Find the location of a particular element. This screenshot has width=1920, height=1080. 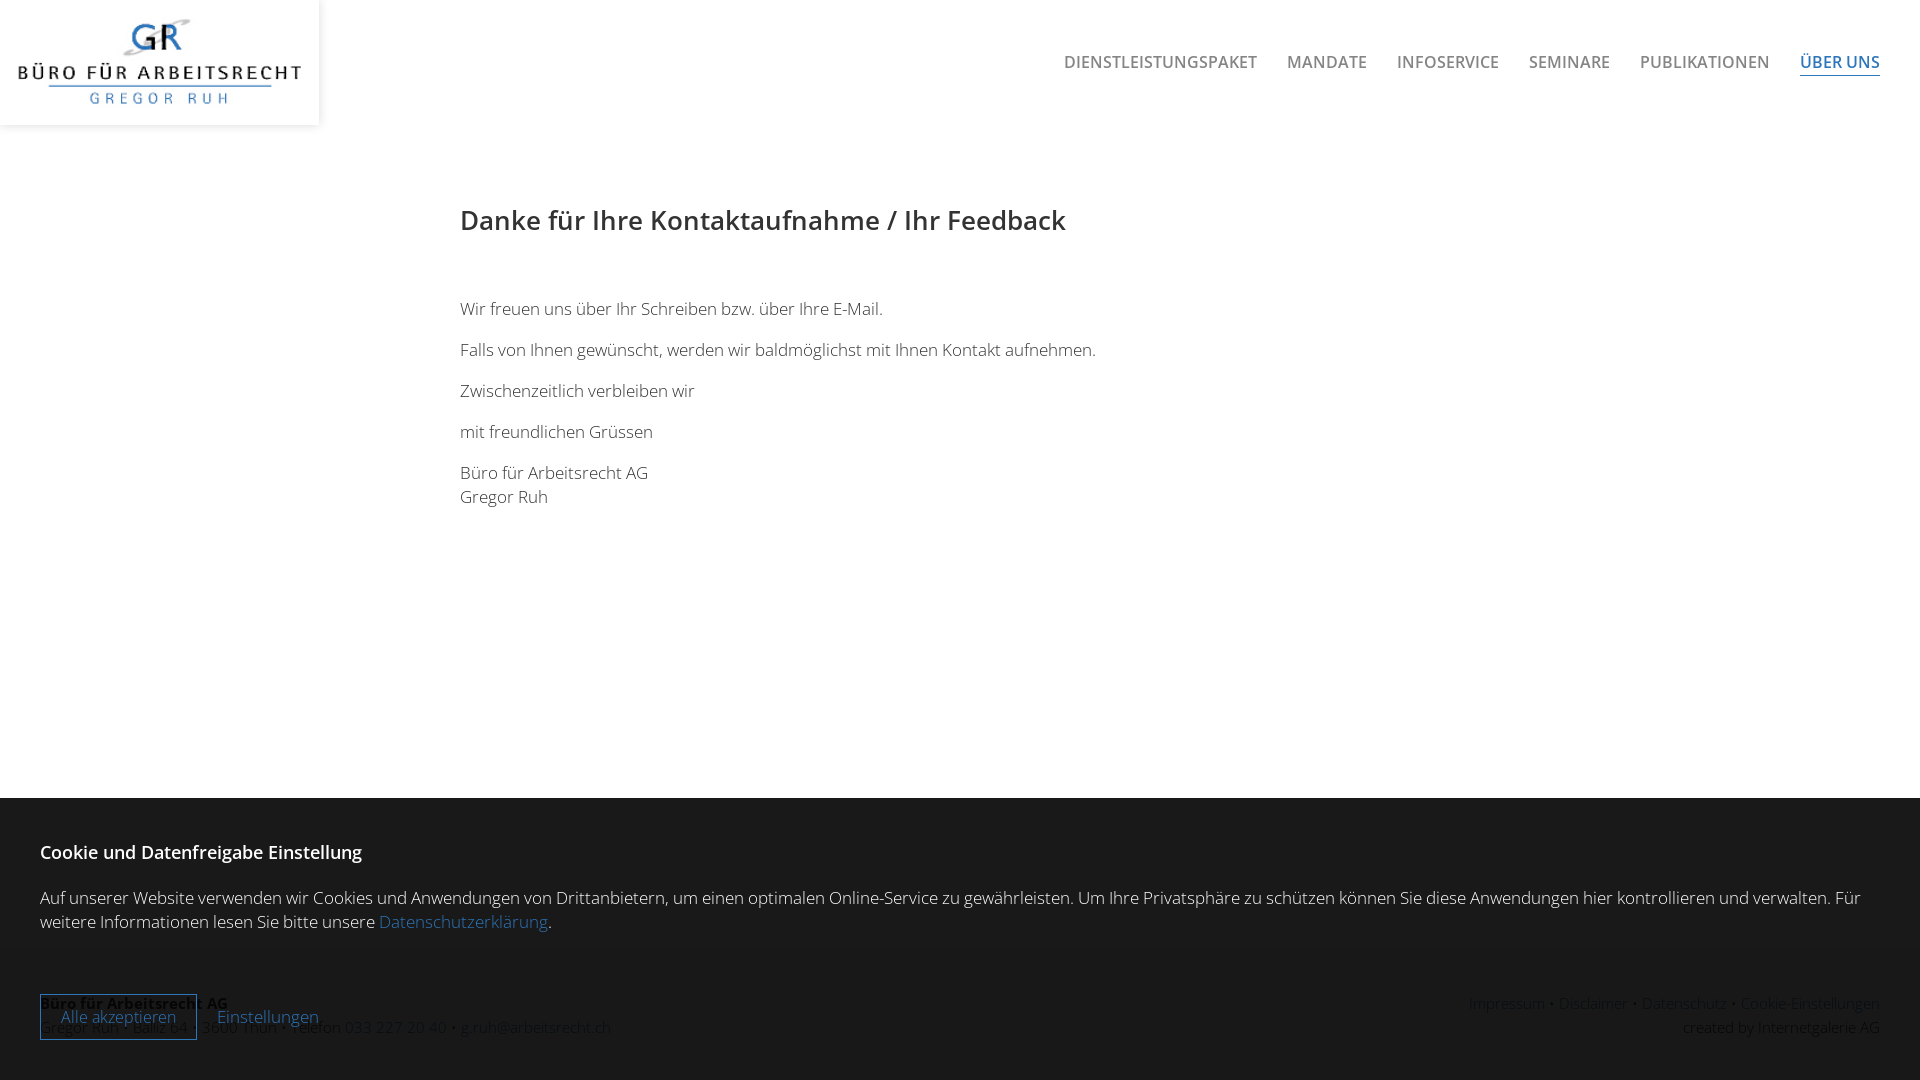

created by Internetgalerie AG is located at coordinates (1782, 1027).